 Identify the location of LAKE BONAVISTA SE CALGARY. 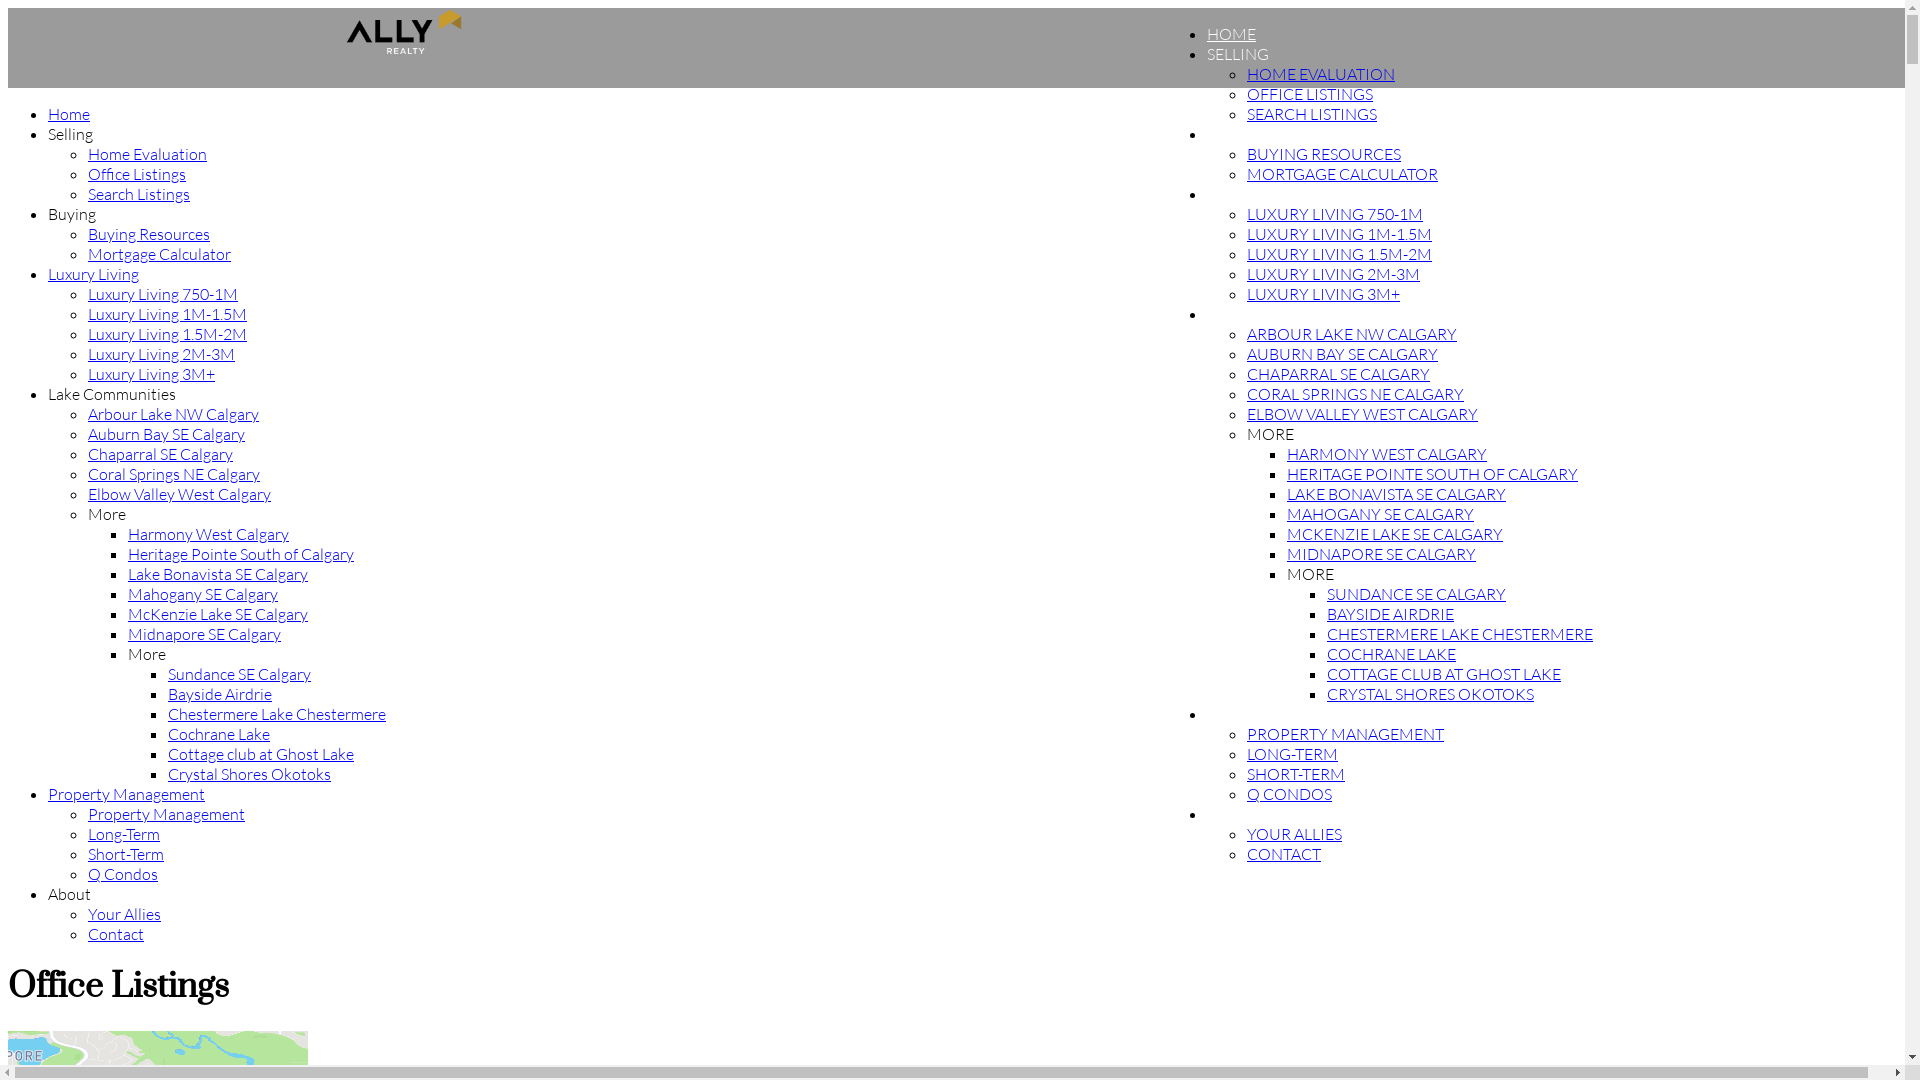
(1396, 494).